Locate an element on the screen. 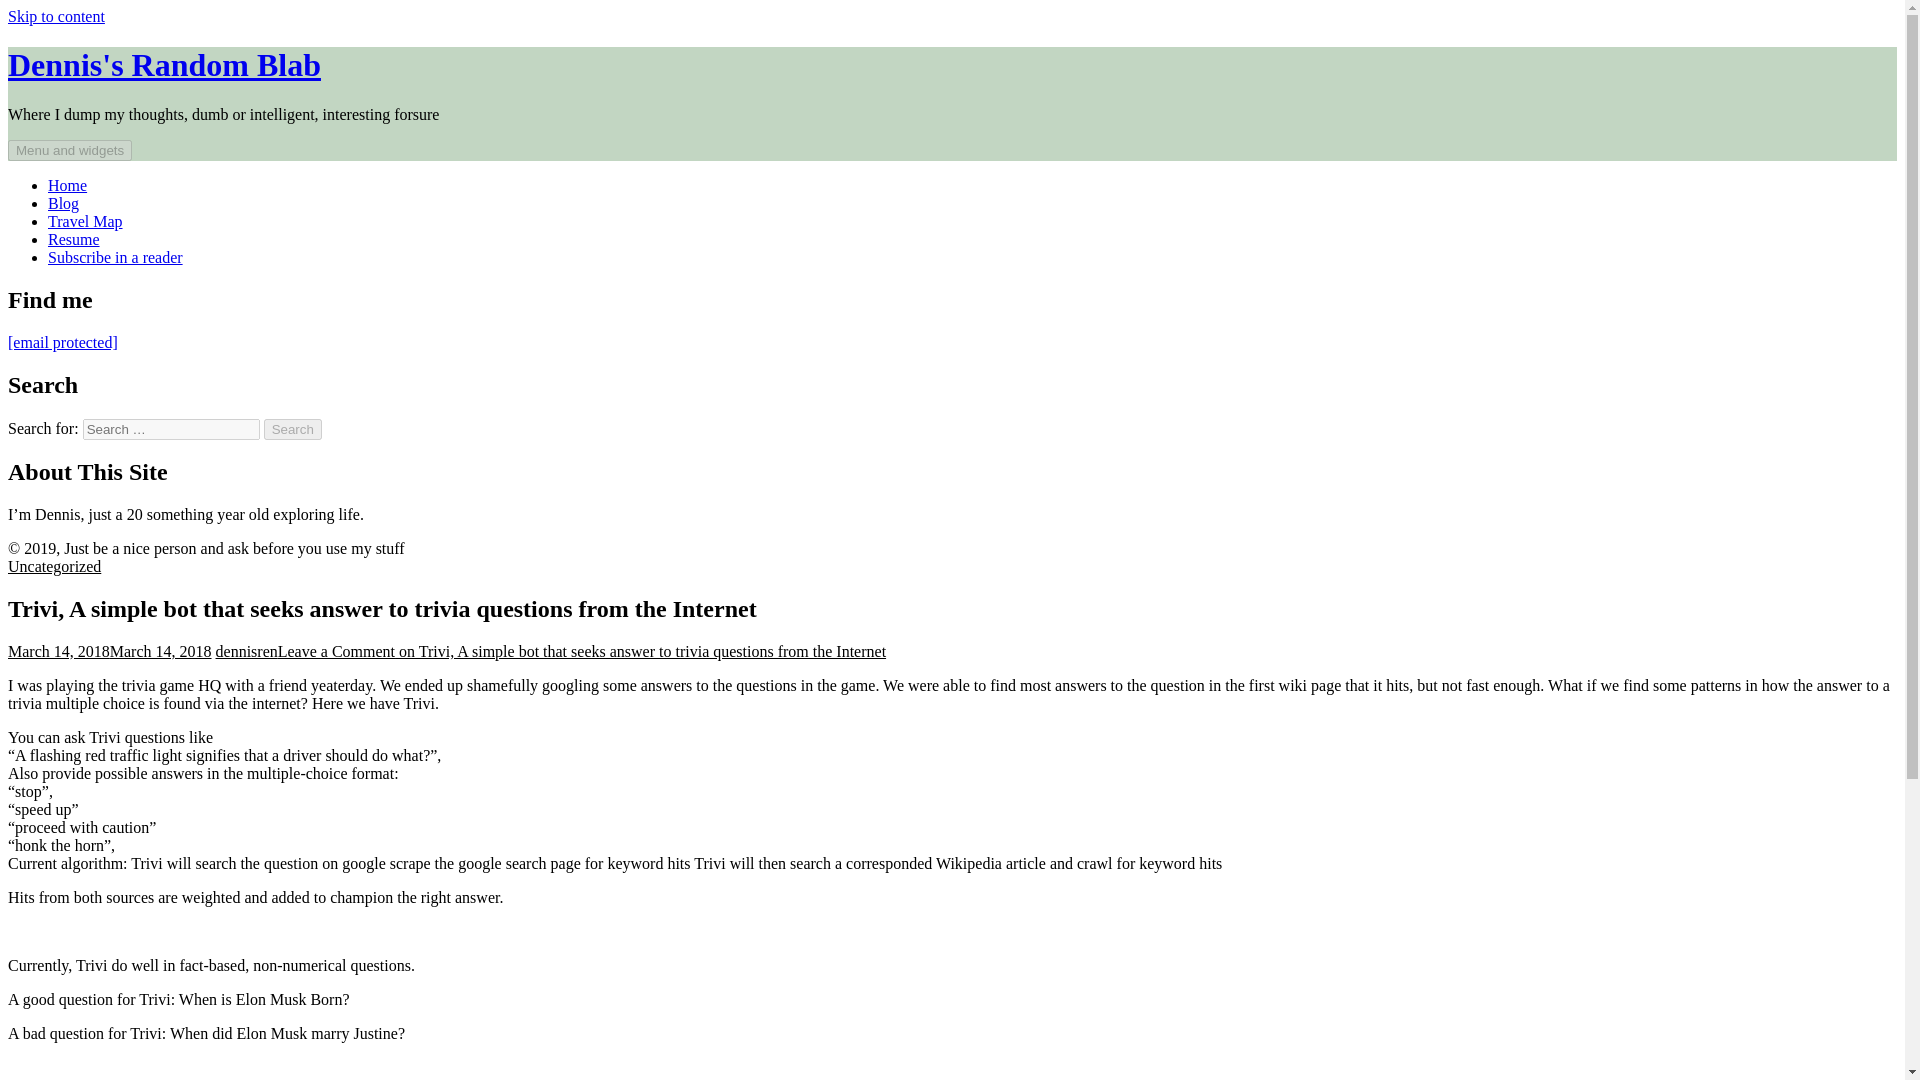  Home is located at coordinates (67, 186).